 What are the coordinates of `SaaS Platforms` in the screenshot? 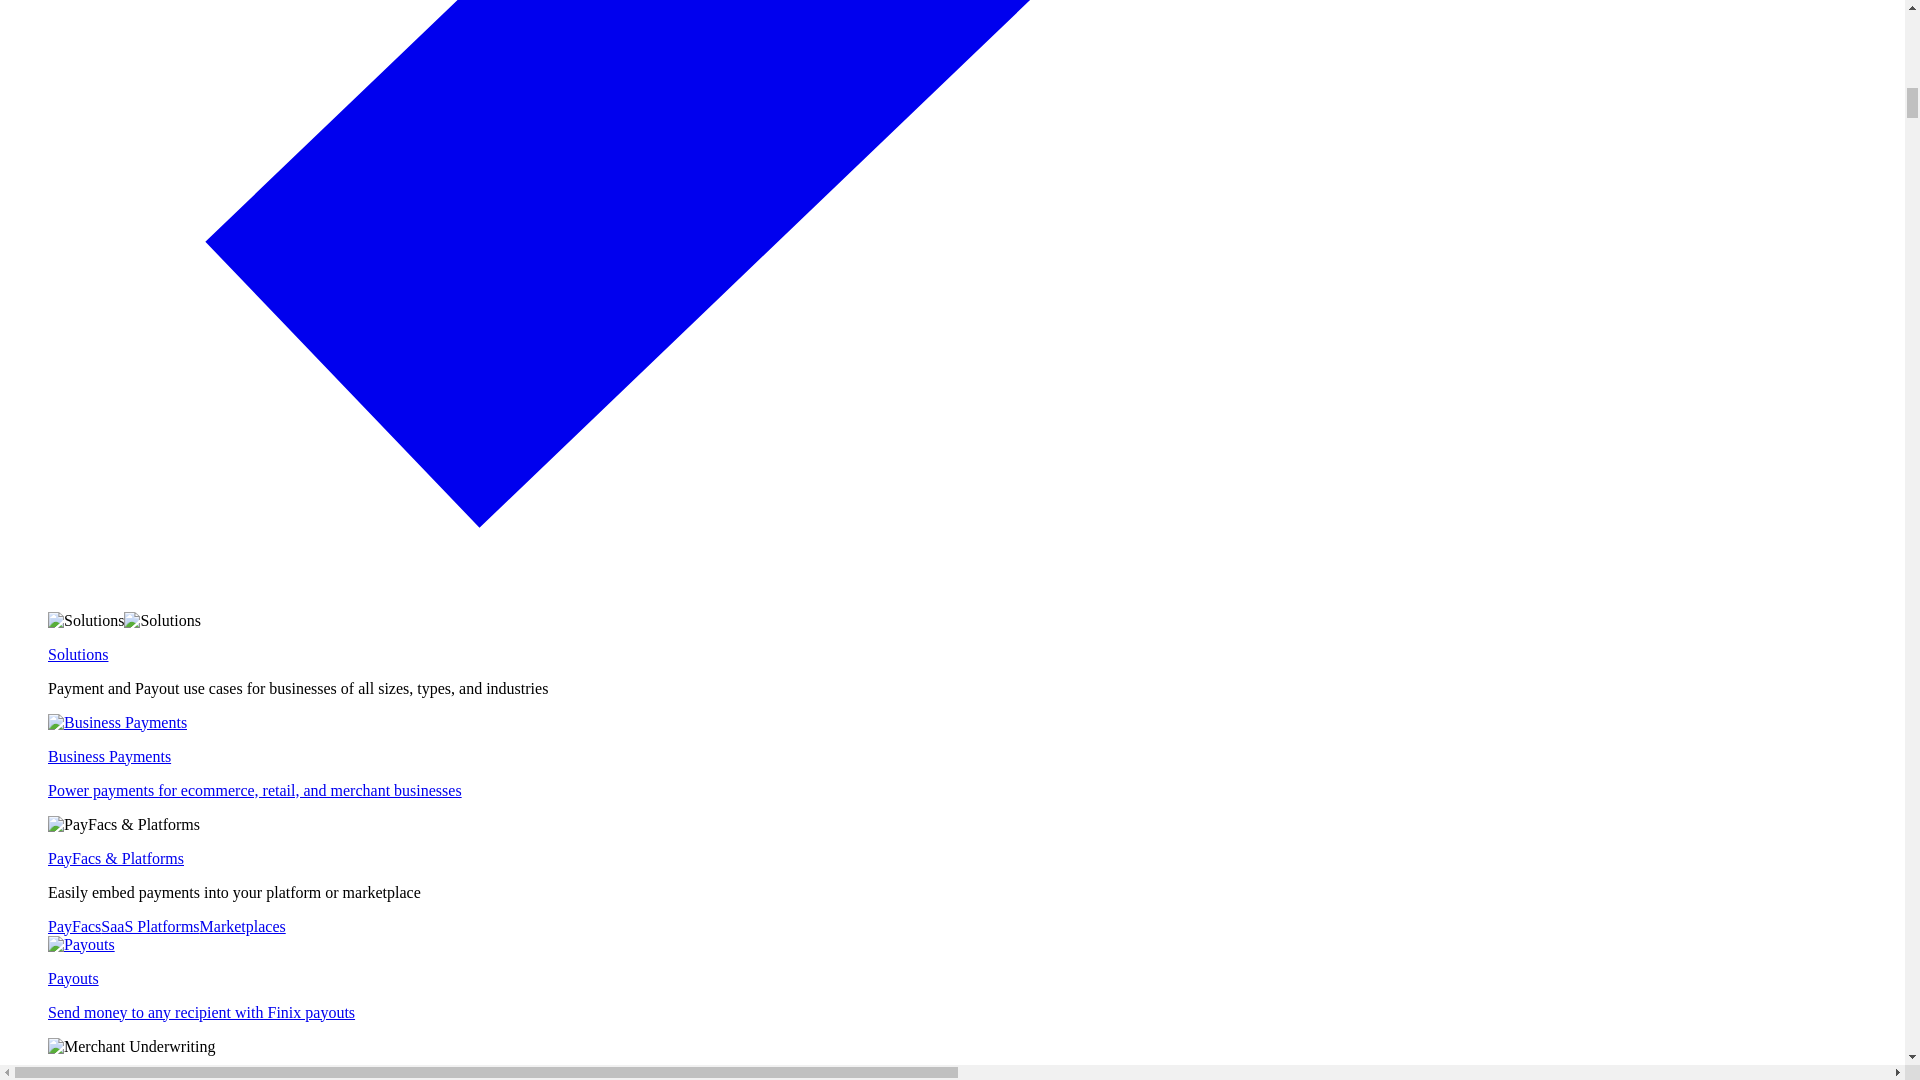 It's located at (150, 926).